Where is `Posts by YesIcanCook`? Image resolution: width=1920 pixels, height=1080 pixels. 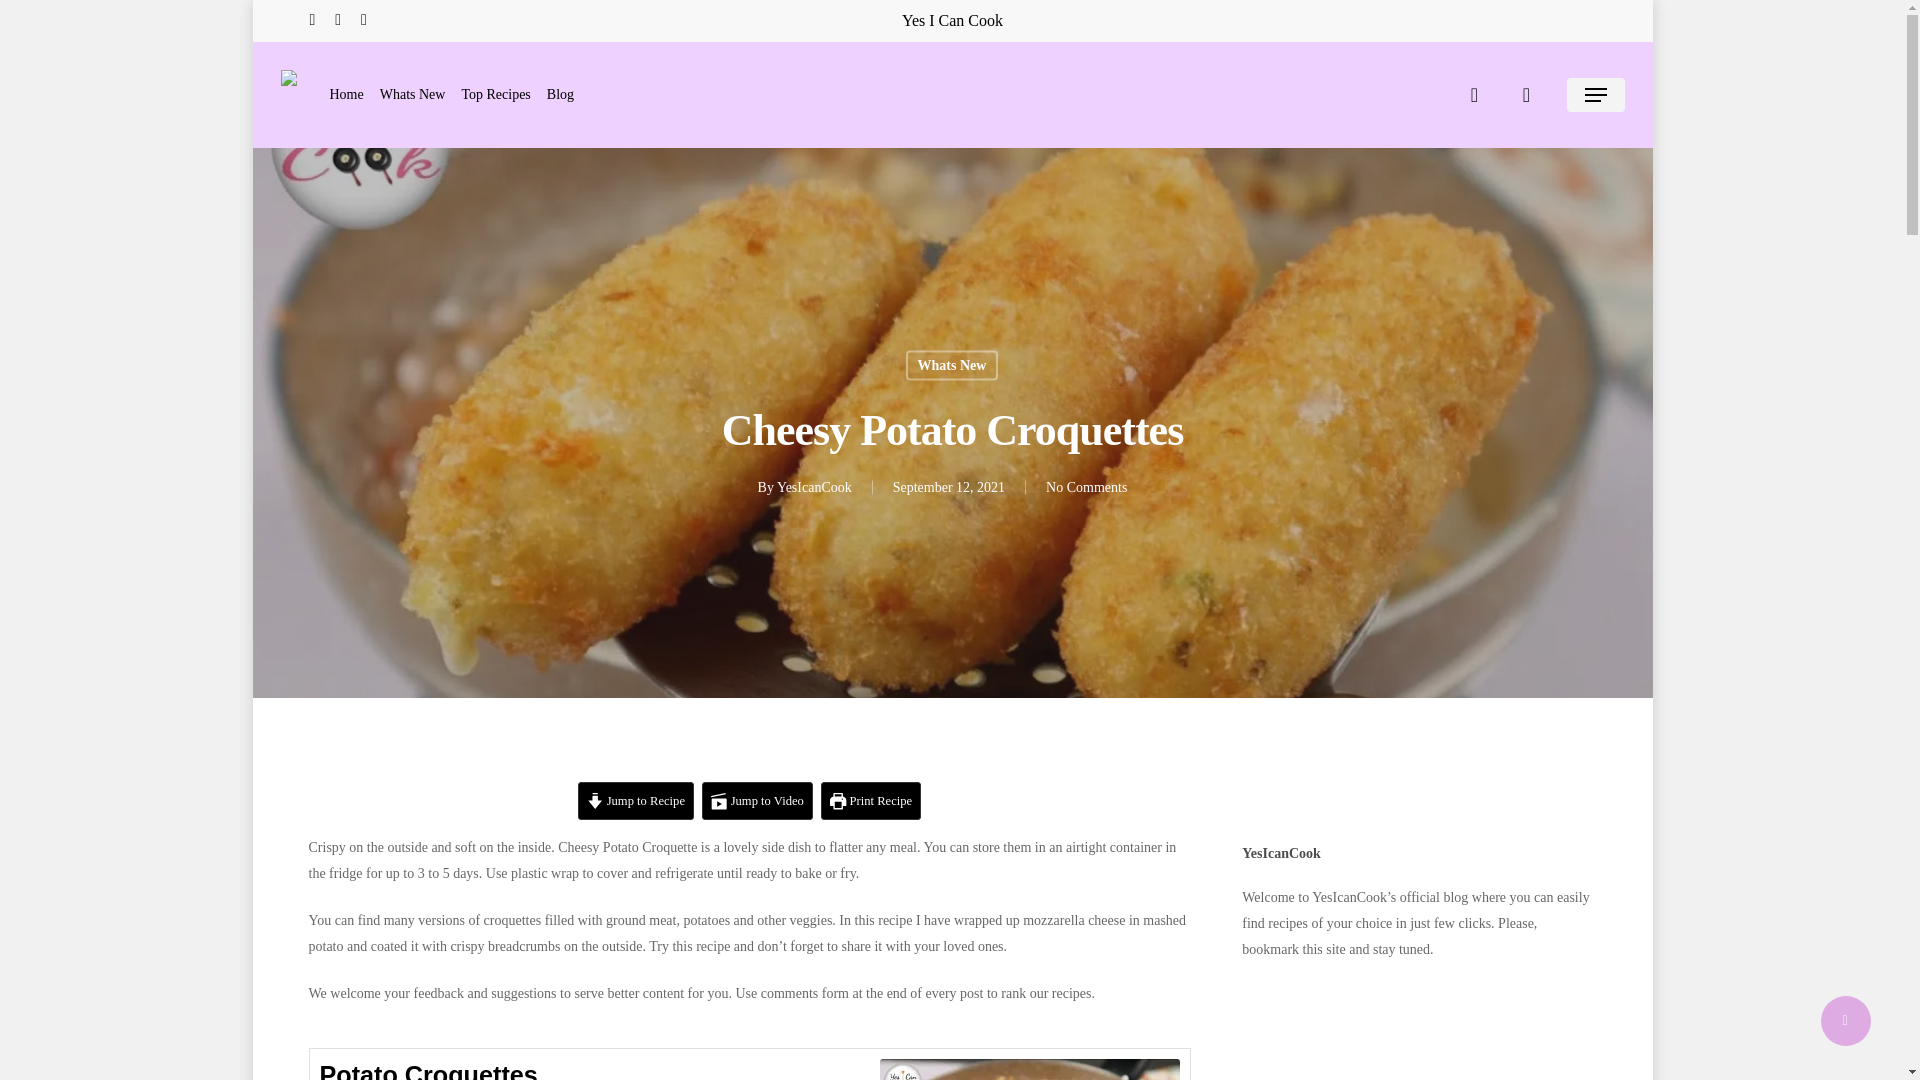 Posts by YesIcanCook is located at coordinates (814, 486).